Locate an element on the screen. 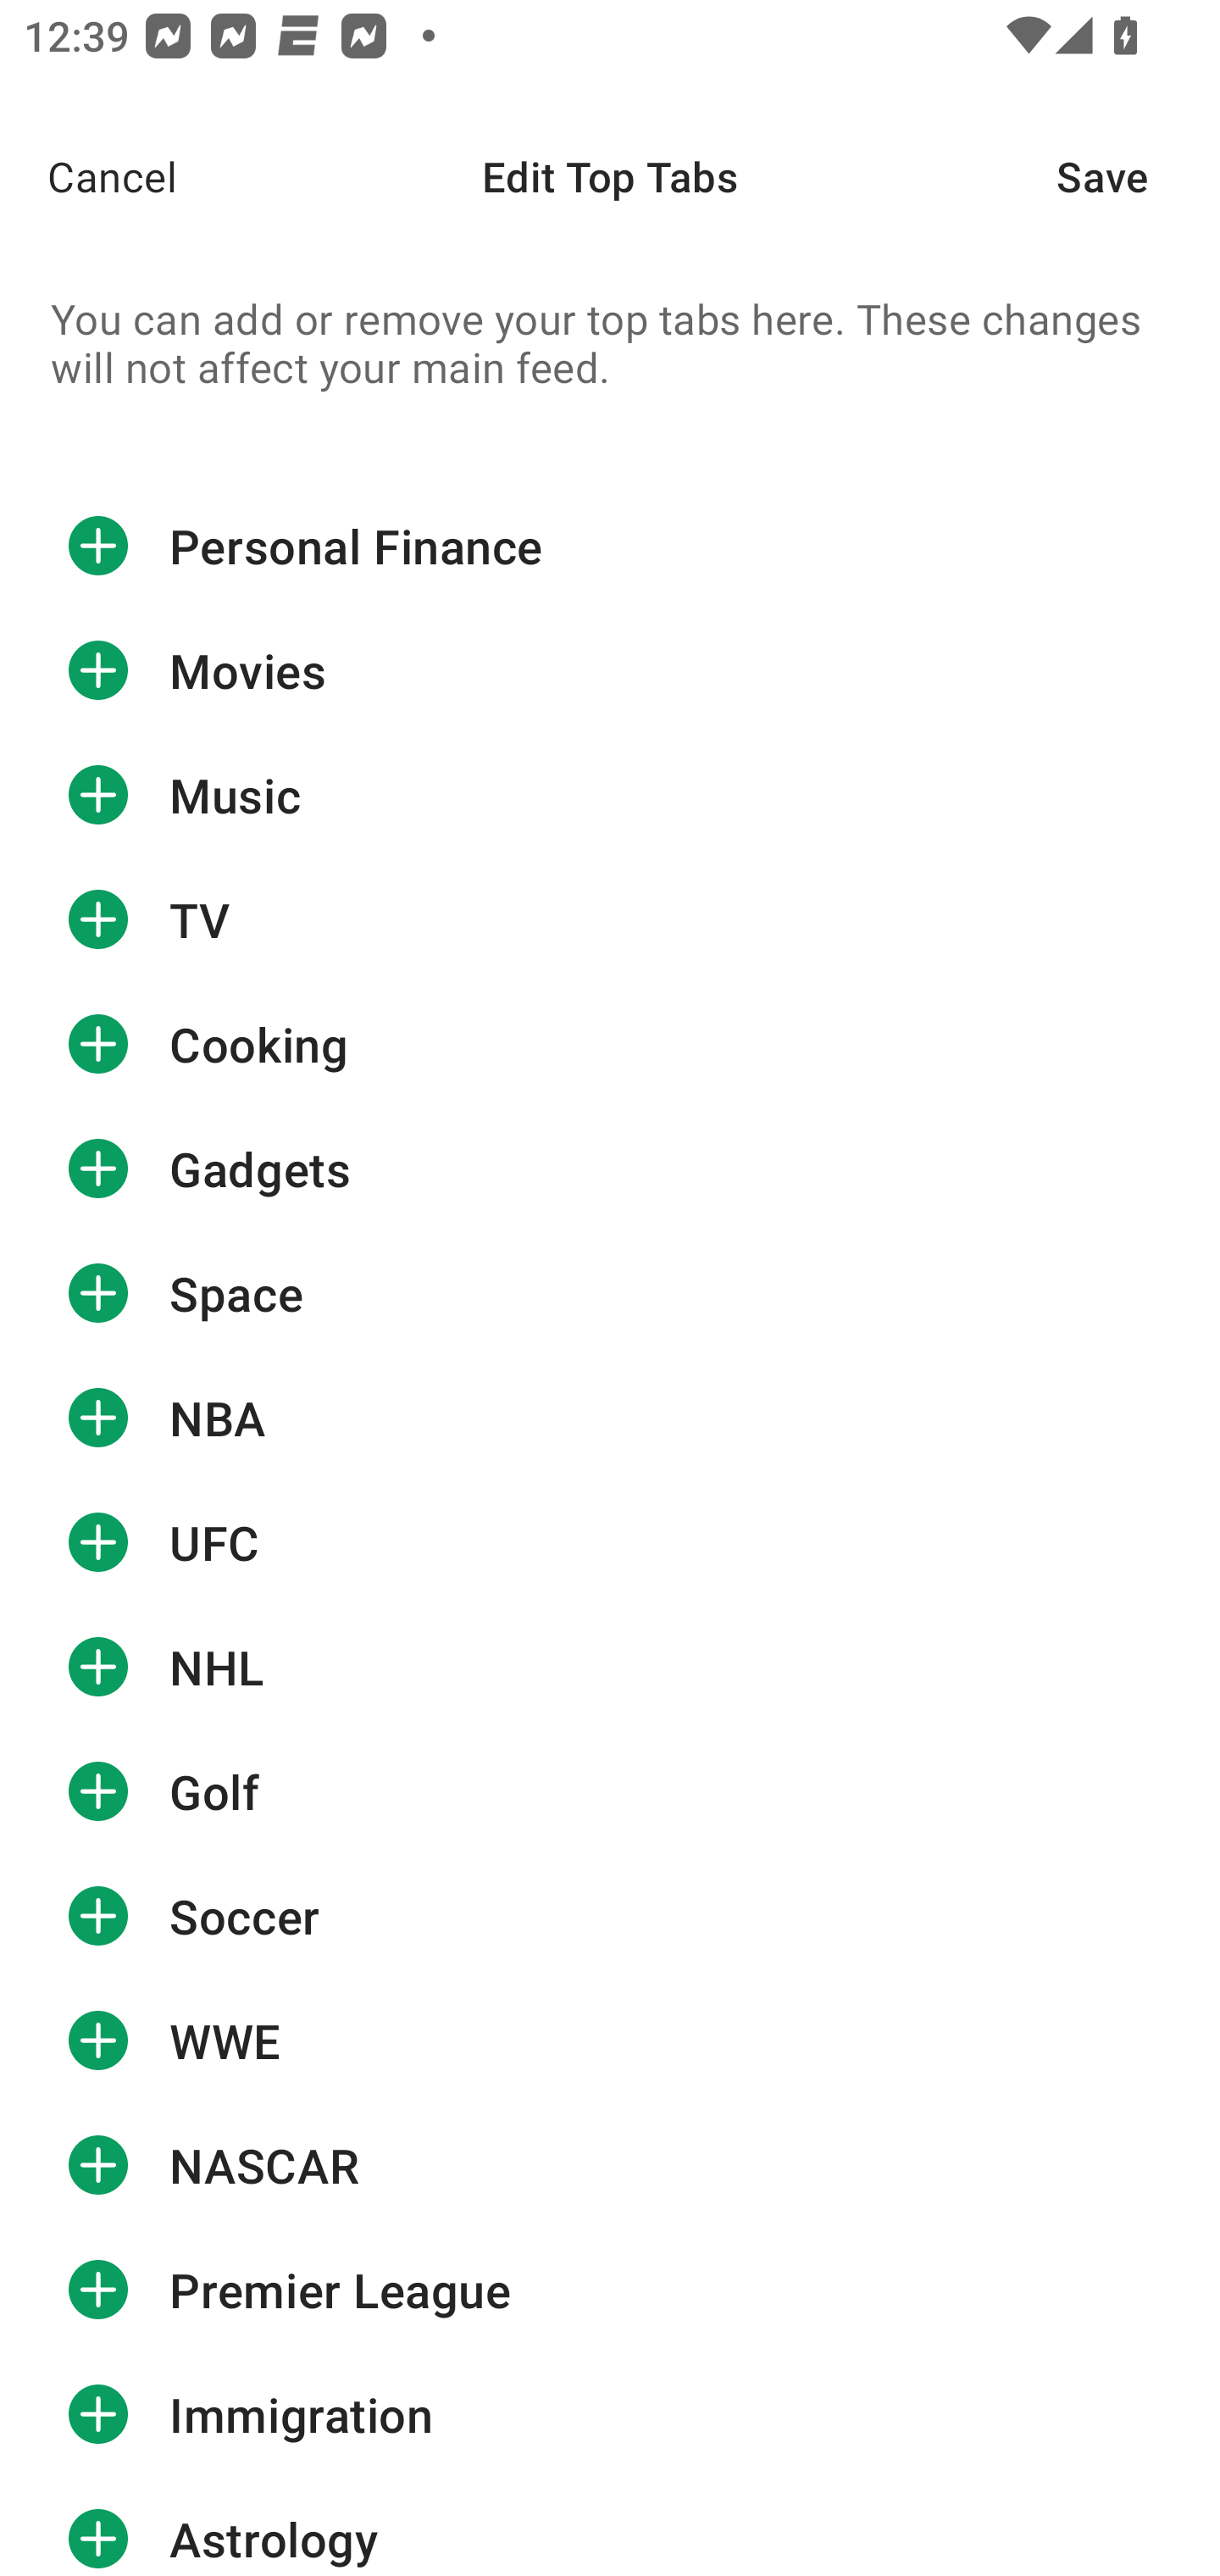 The width and height of the screenshot is (1220, 2576). Gadgets is located at coordinates (610, 1169).